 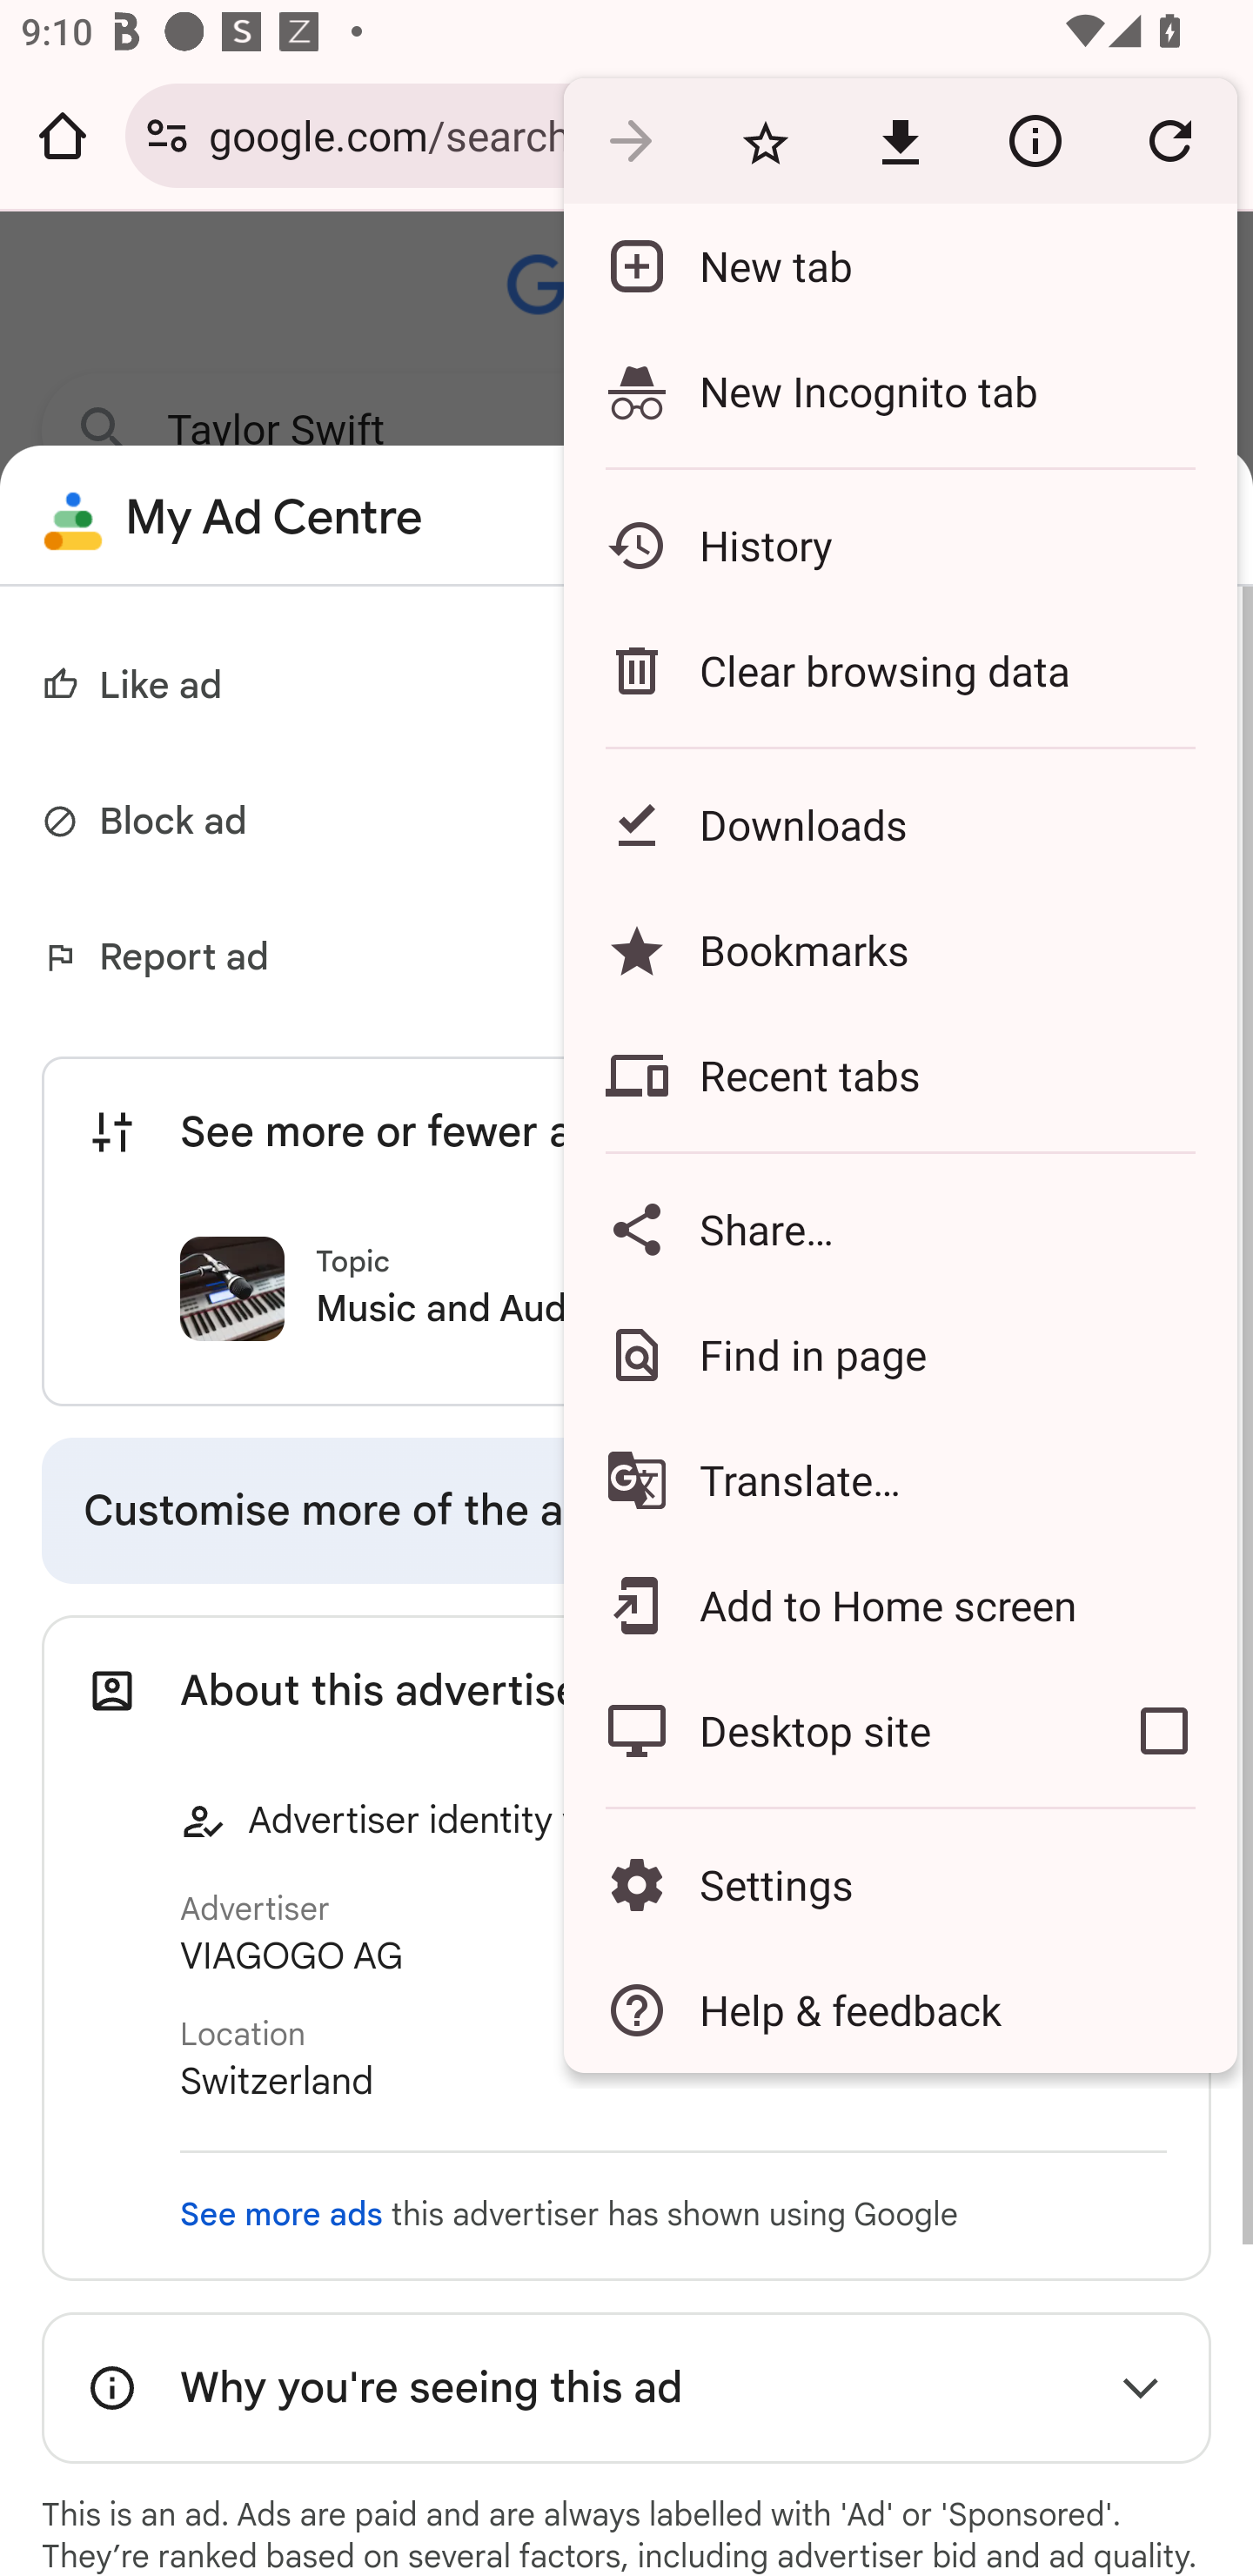 What do you see at coordinates (900, 139) in the screenshot?
I see `Download` at bounding box center [900, 139].